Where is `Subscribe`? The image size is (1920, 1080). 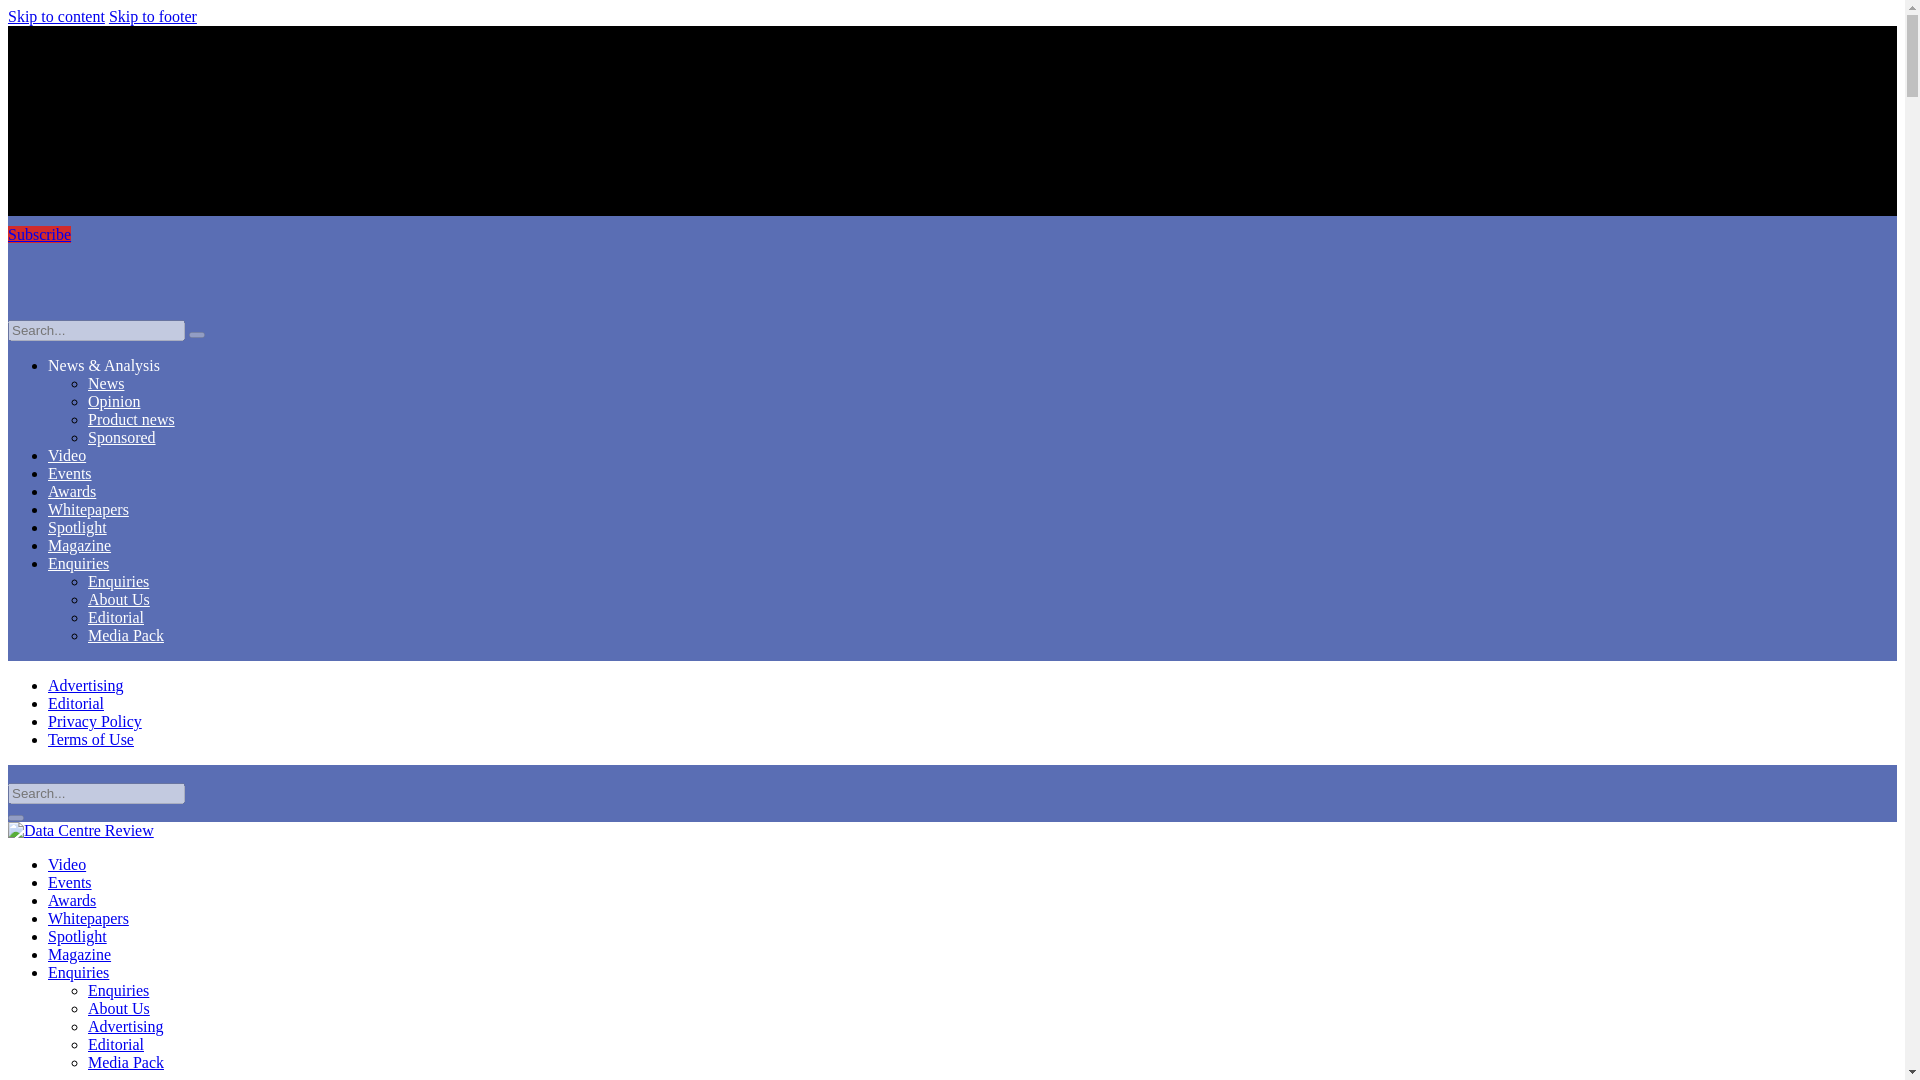
Subscribe is located at coordinates (39, 234).